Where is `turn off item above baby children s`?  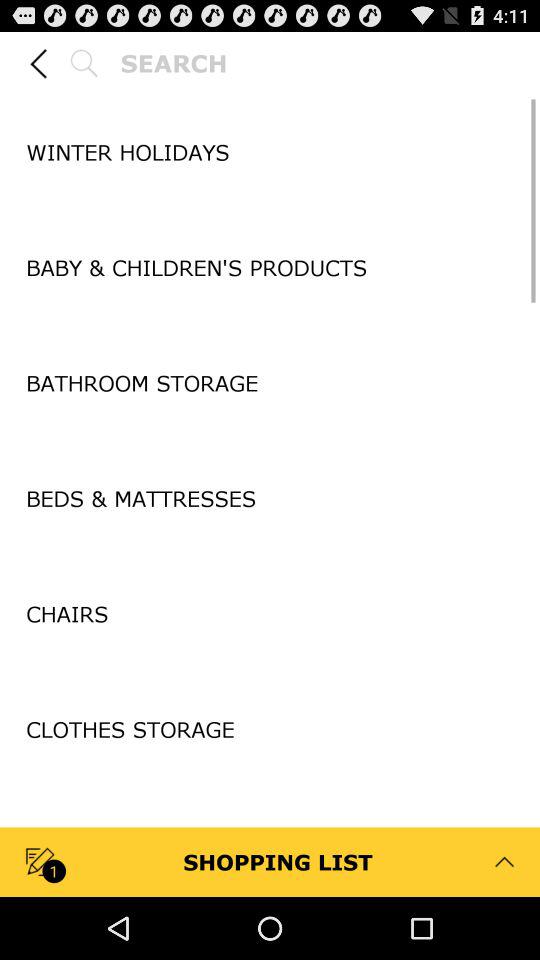
turn off item above baby children s is located at coordinates (270, 210).